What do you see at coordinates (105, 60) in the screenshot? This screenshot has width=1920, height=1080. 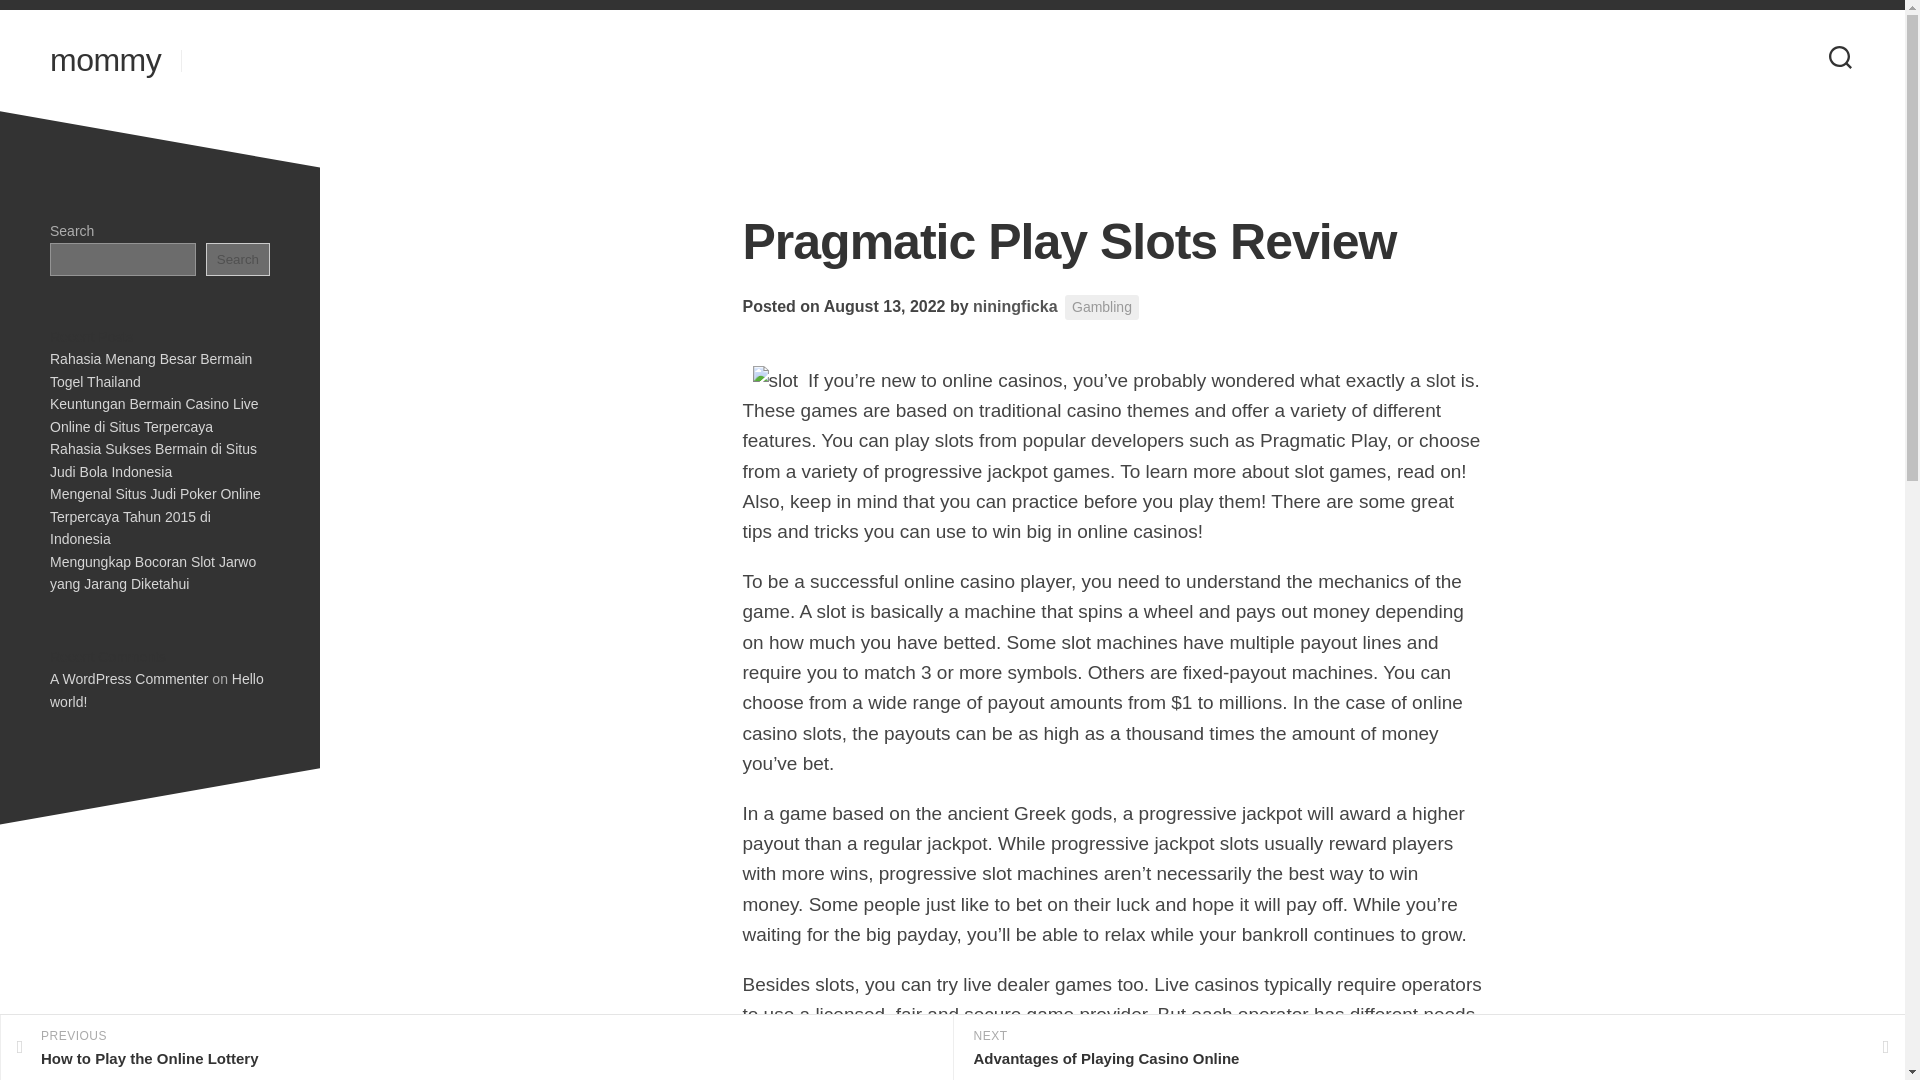 I see `Keuntungan Bermain Casino Live Online di Situs Terpercaya` at bounding box center [105, 60].